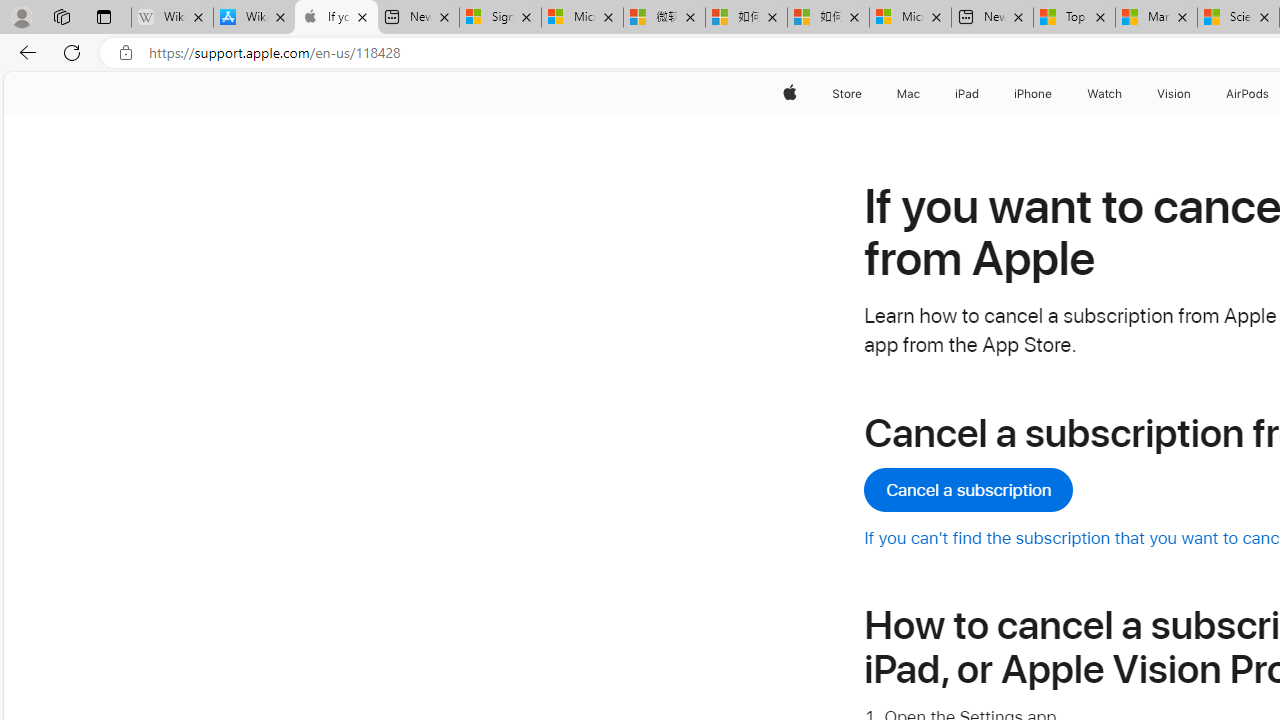  What do you see at coordinates (982, 94) in the screenshot?
I see `iPad menu` at bounding box center [982, 94].